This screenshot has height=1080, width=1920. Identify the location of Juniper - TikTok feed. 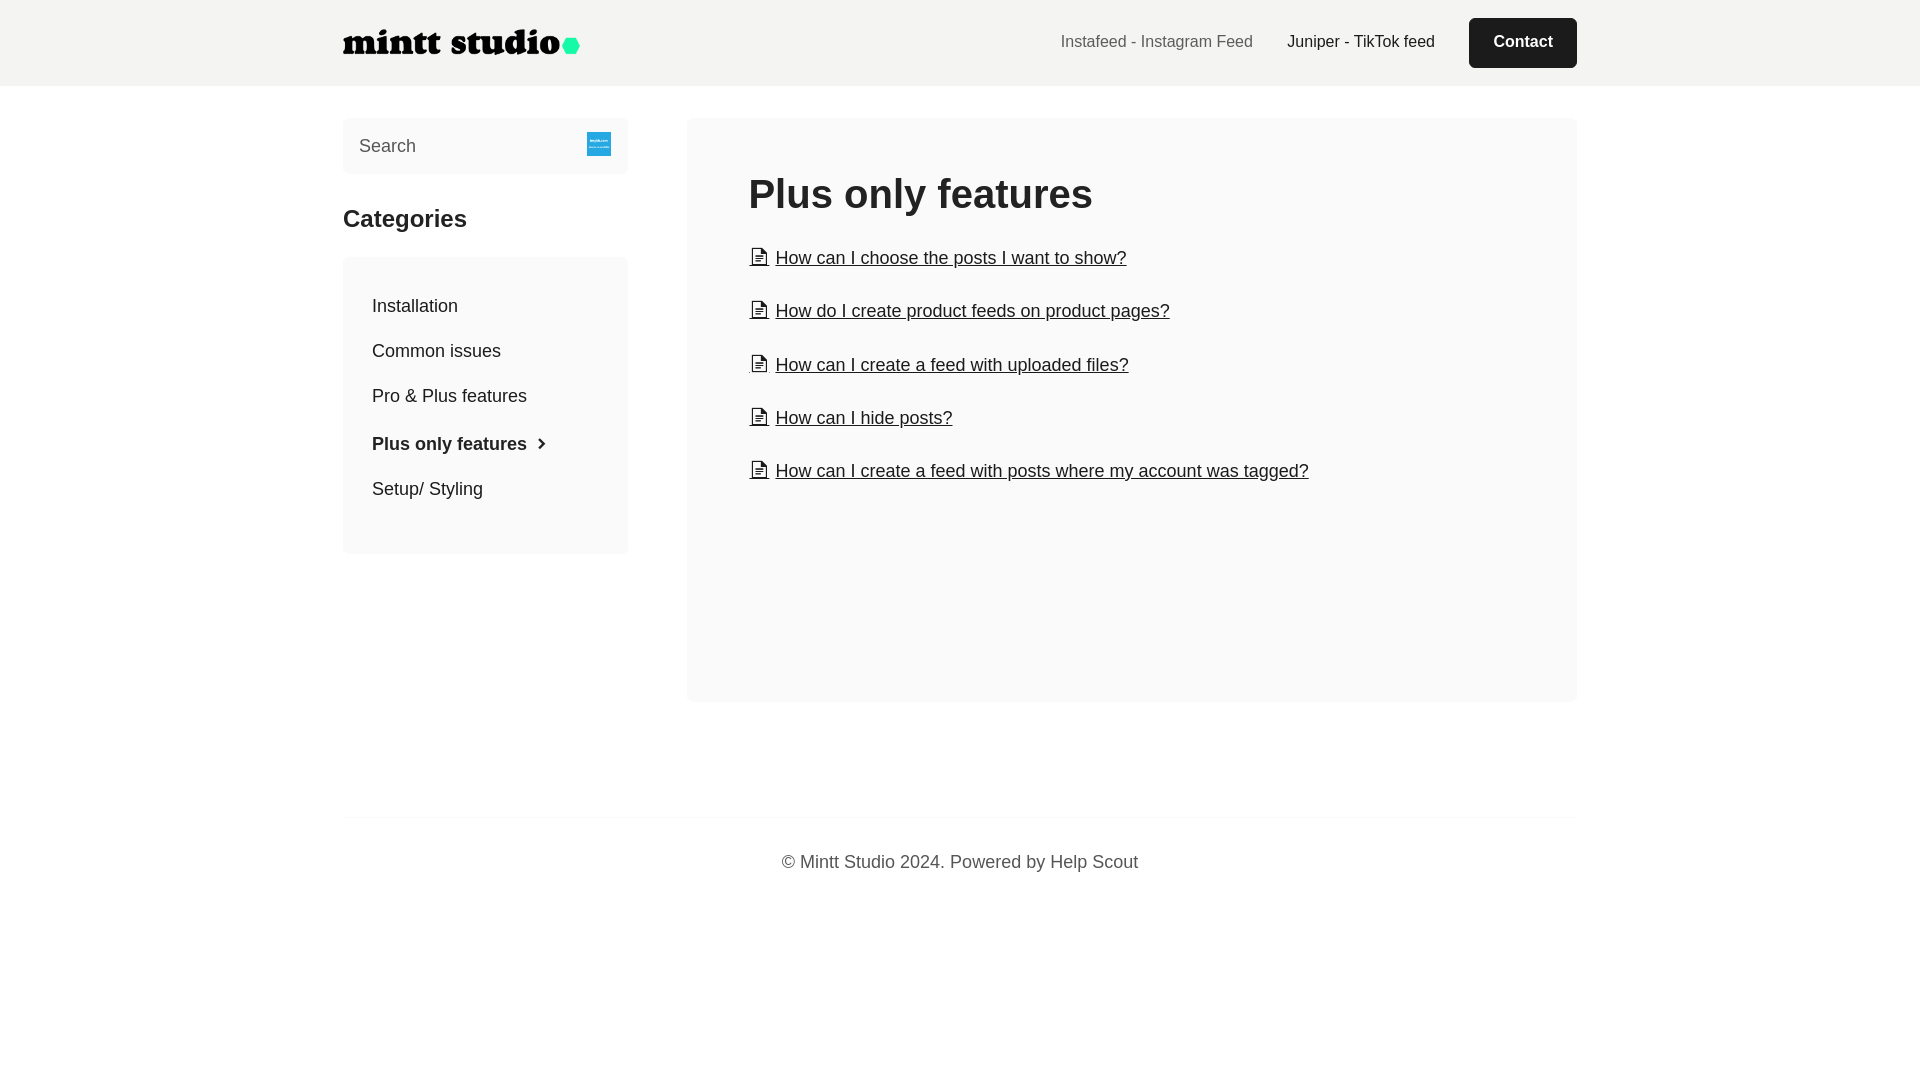
(1360, 41).